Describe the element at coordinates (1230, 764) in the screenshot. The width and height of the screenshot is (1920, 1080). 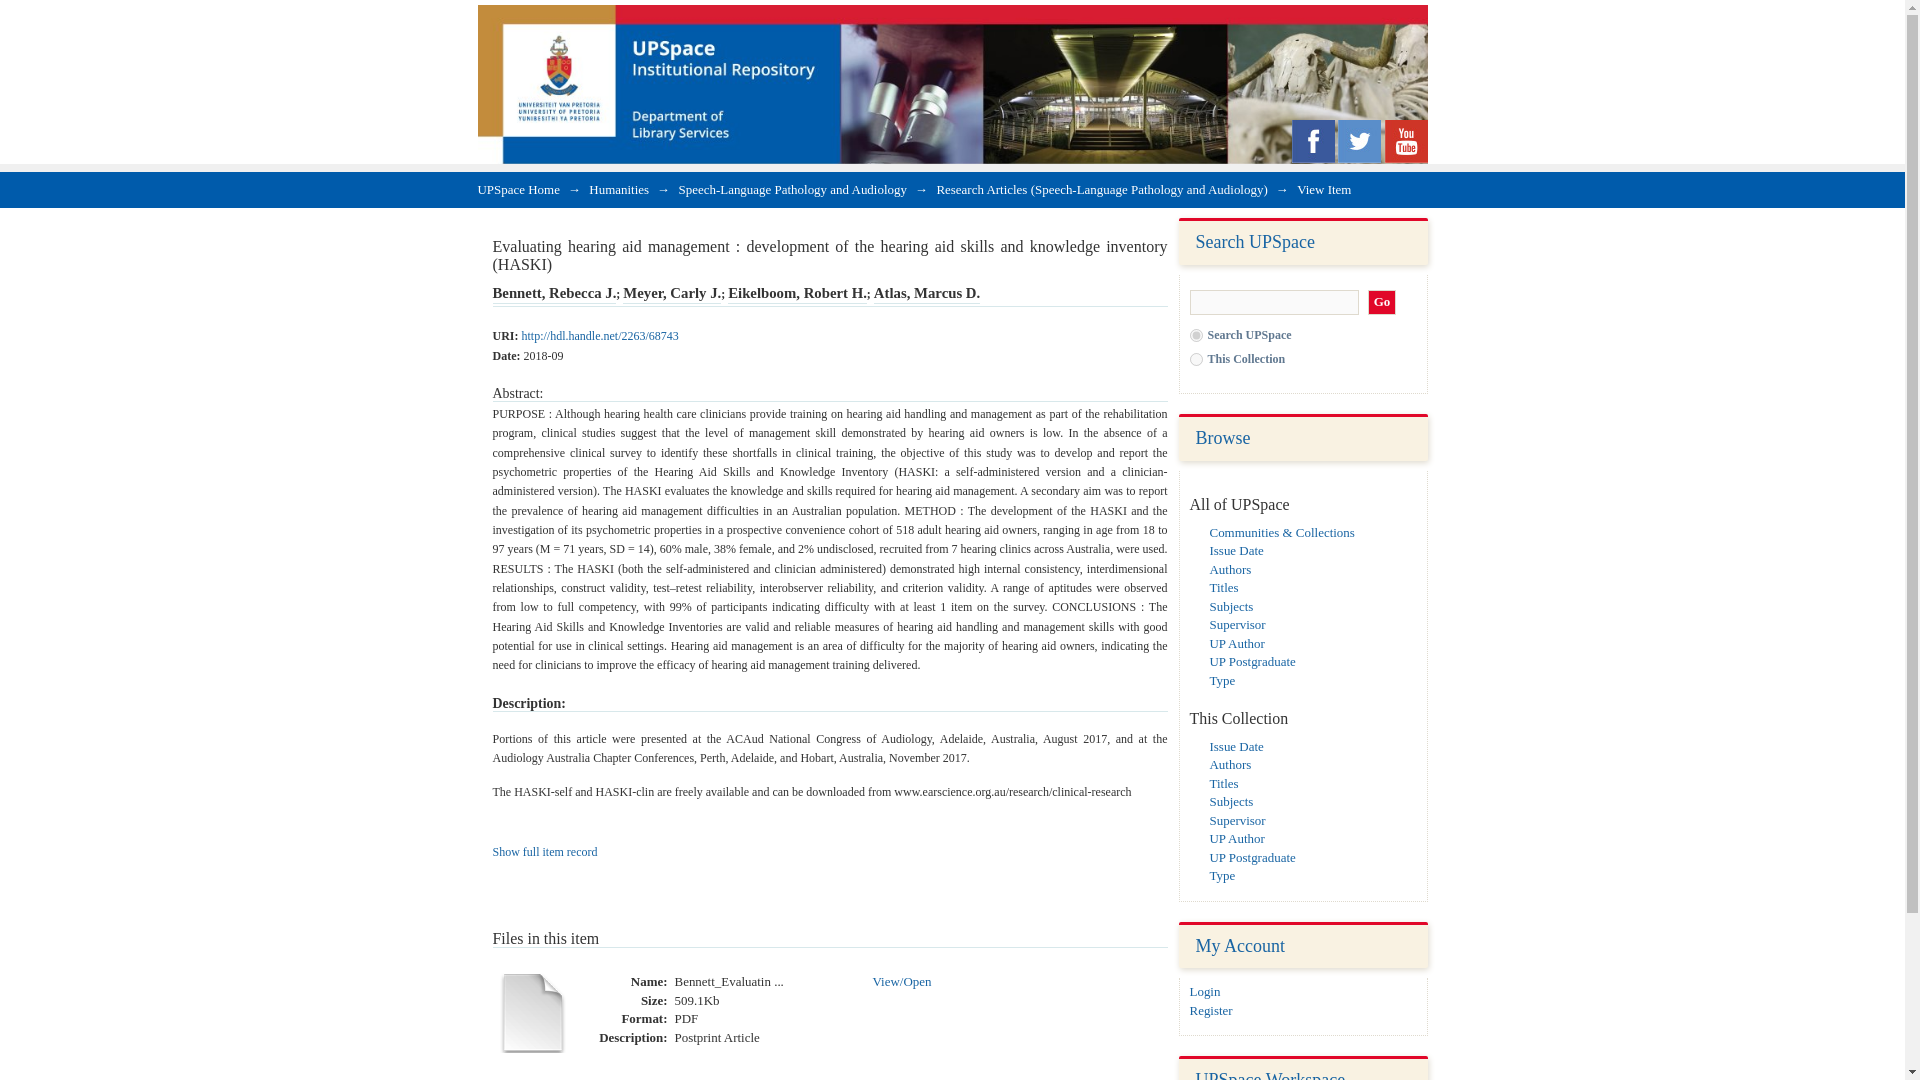
I see `Authors` at that location.